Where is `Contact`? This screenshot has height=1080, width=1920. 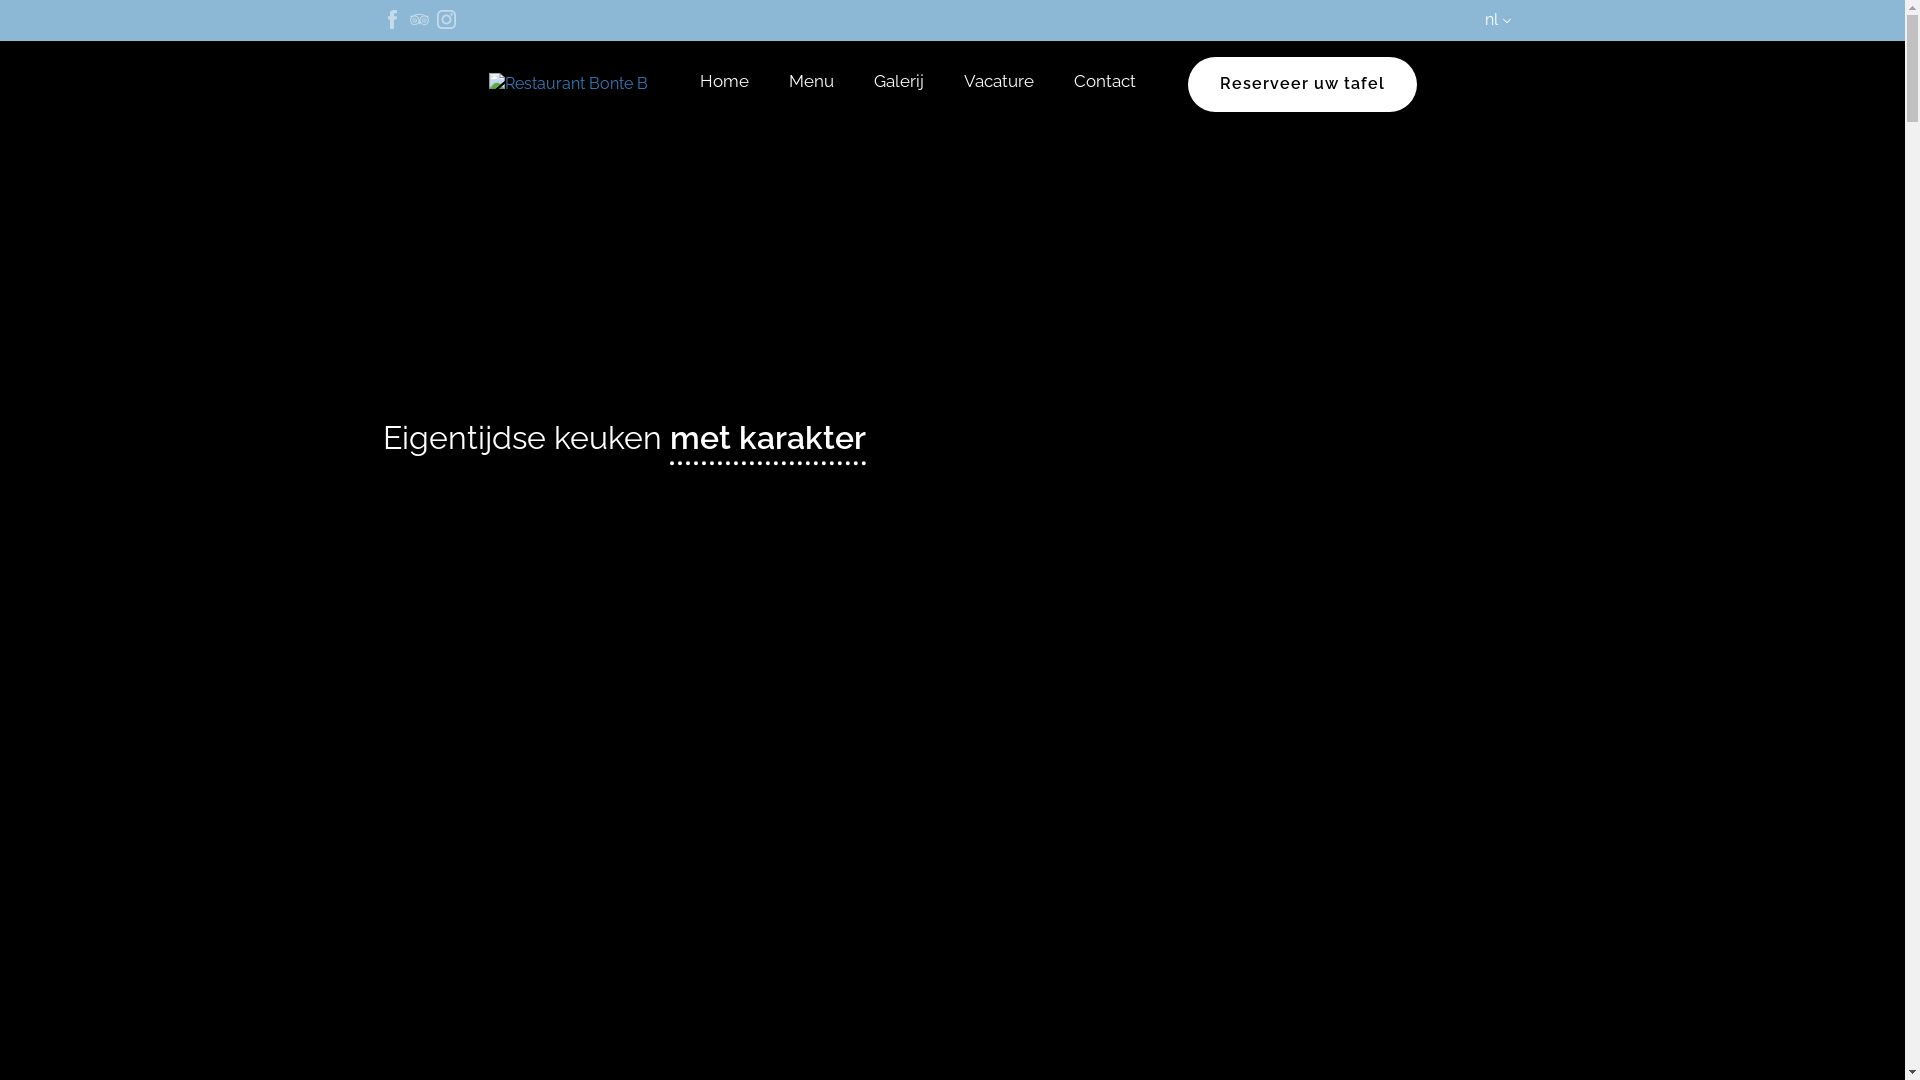
Contact is located at coordinates (1105, 84).